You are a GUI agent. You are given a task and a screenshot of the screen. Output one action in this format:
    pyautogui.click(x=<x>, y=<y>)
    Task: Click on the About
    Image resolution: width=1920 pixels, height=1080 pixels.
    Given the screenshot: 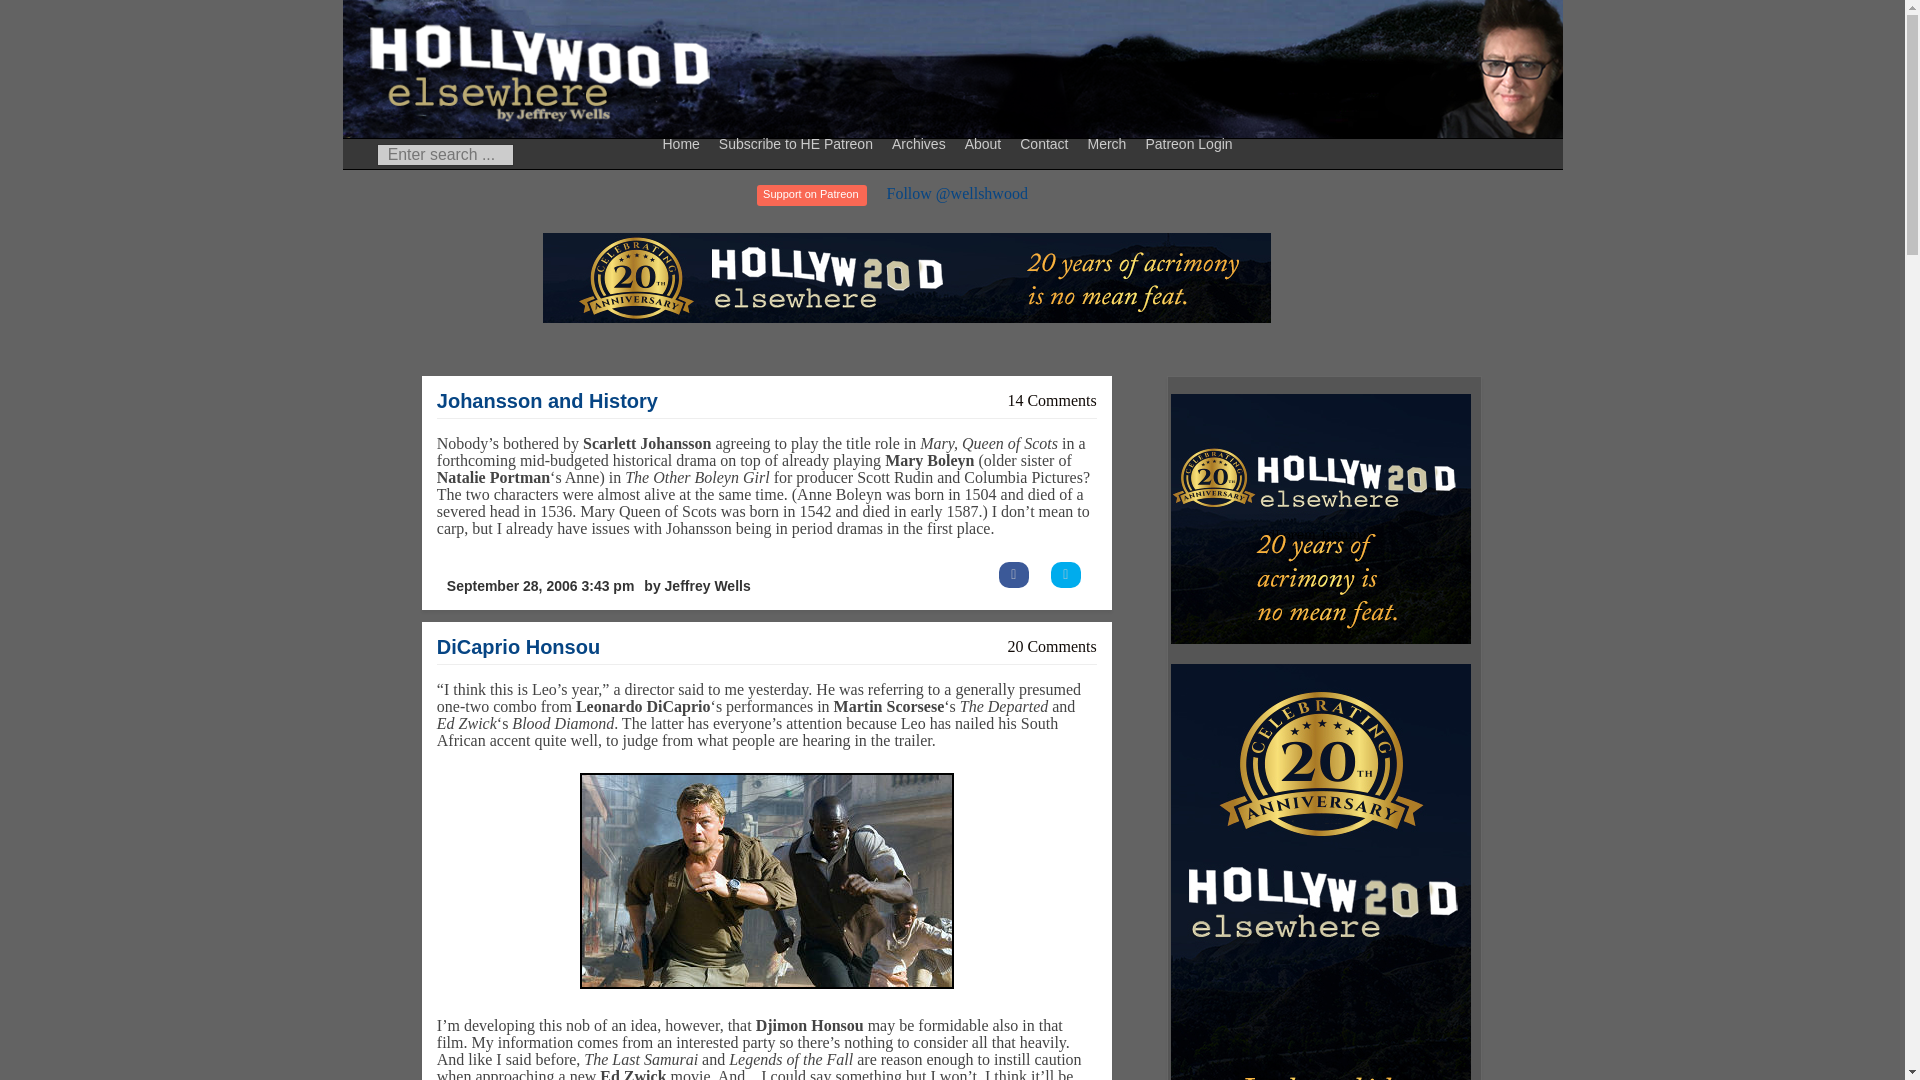 What is the action you would take?
    pyautogui.click(x=986, y=143)
    